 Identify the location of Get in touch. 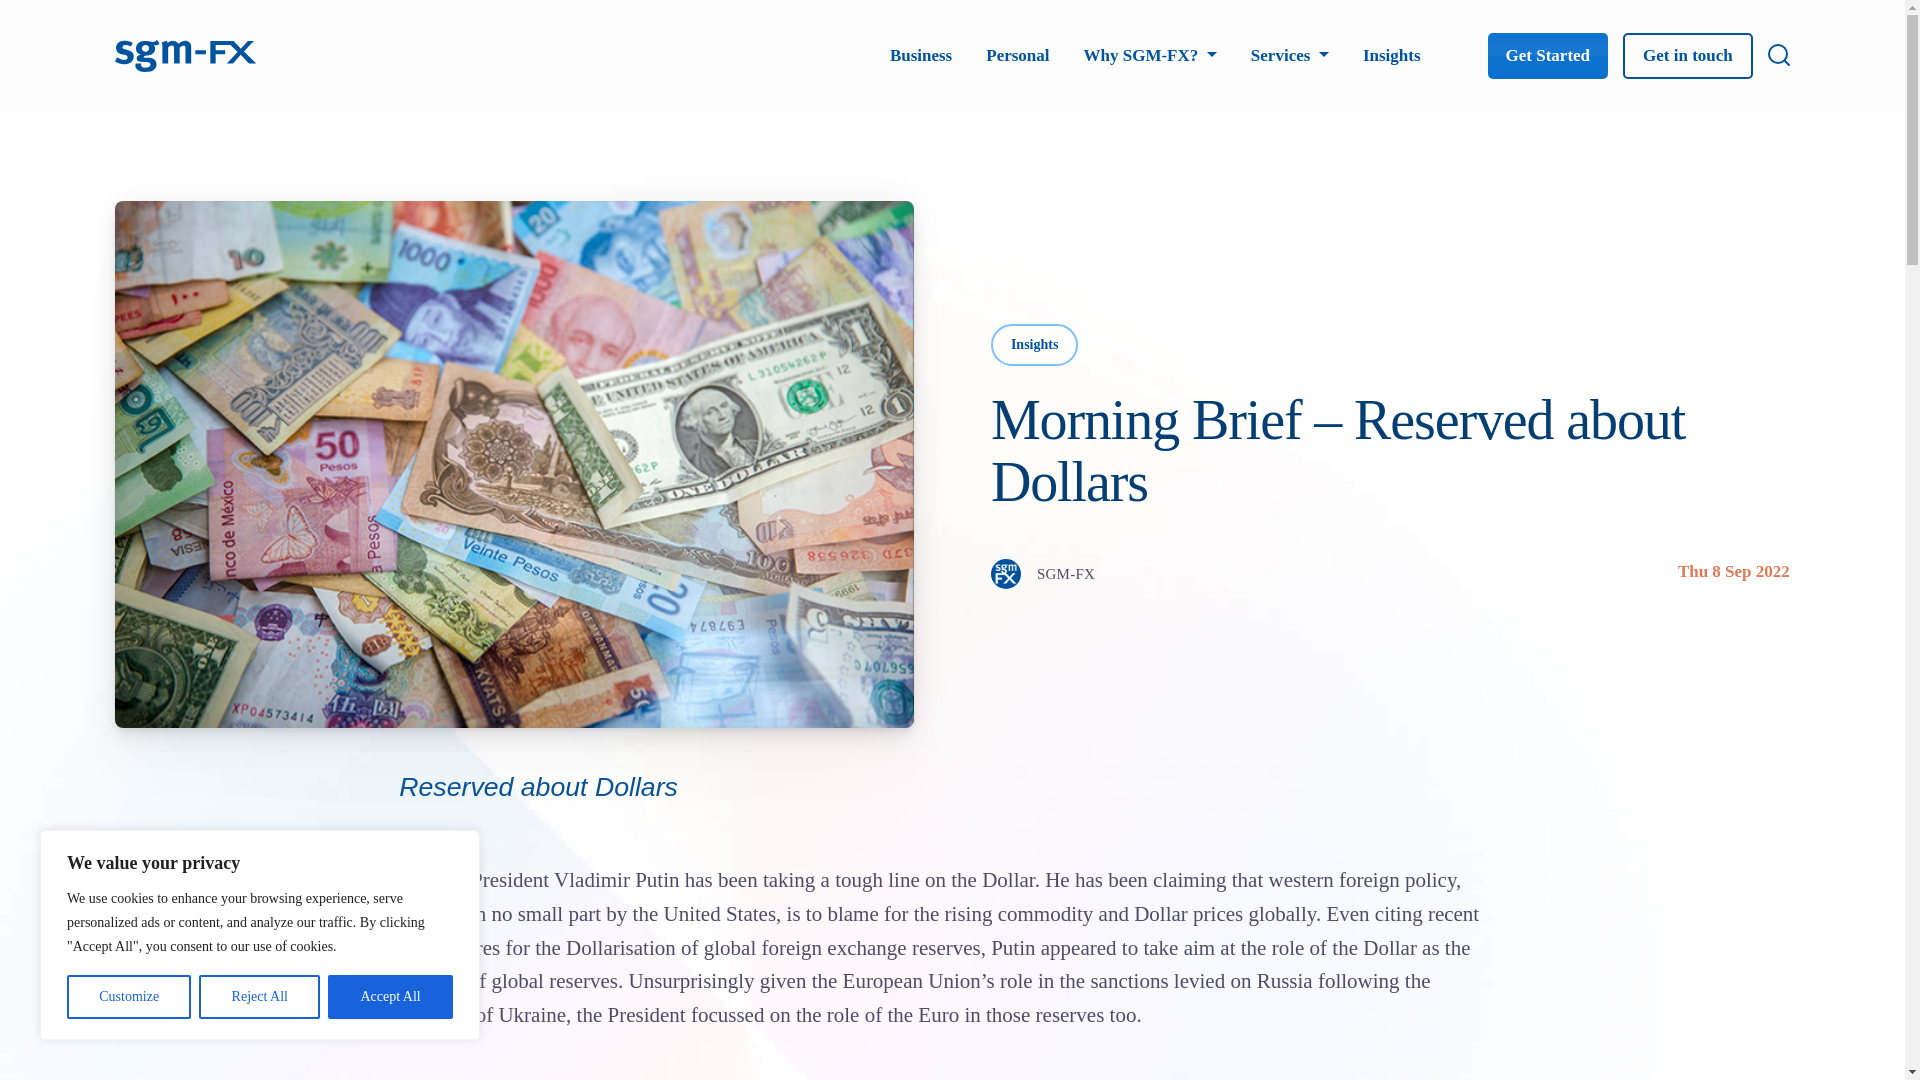
(1687, 56).